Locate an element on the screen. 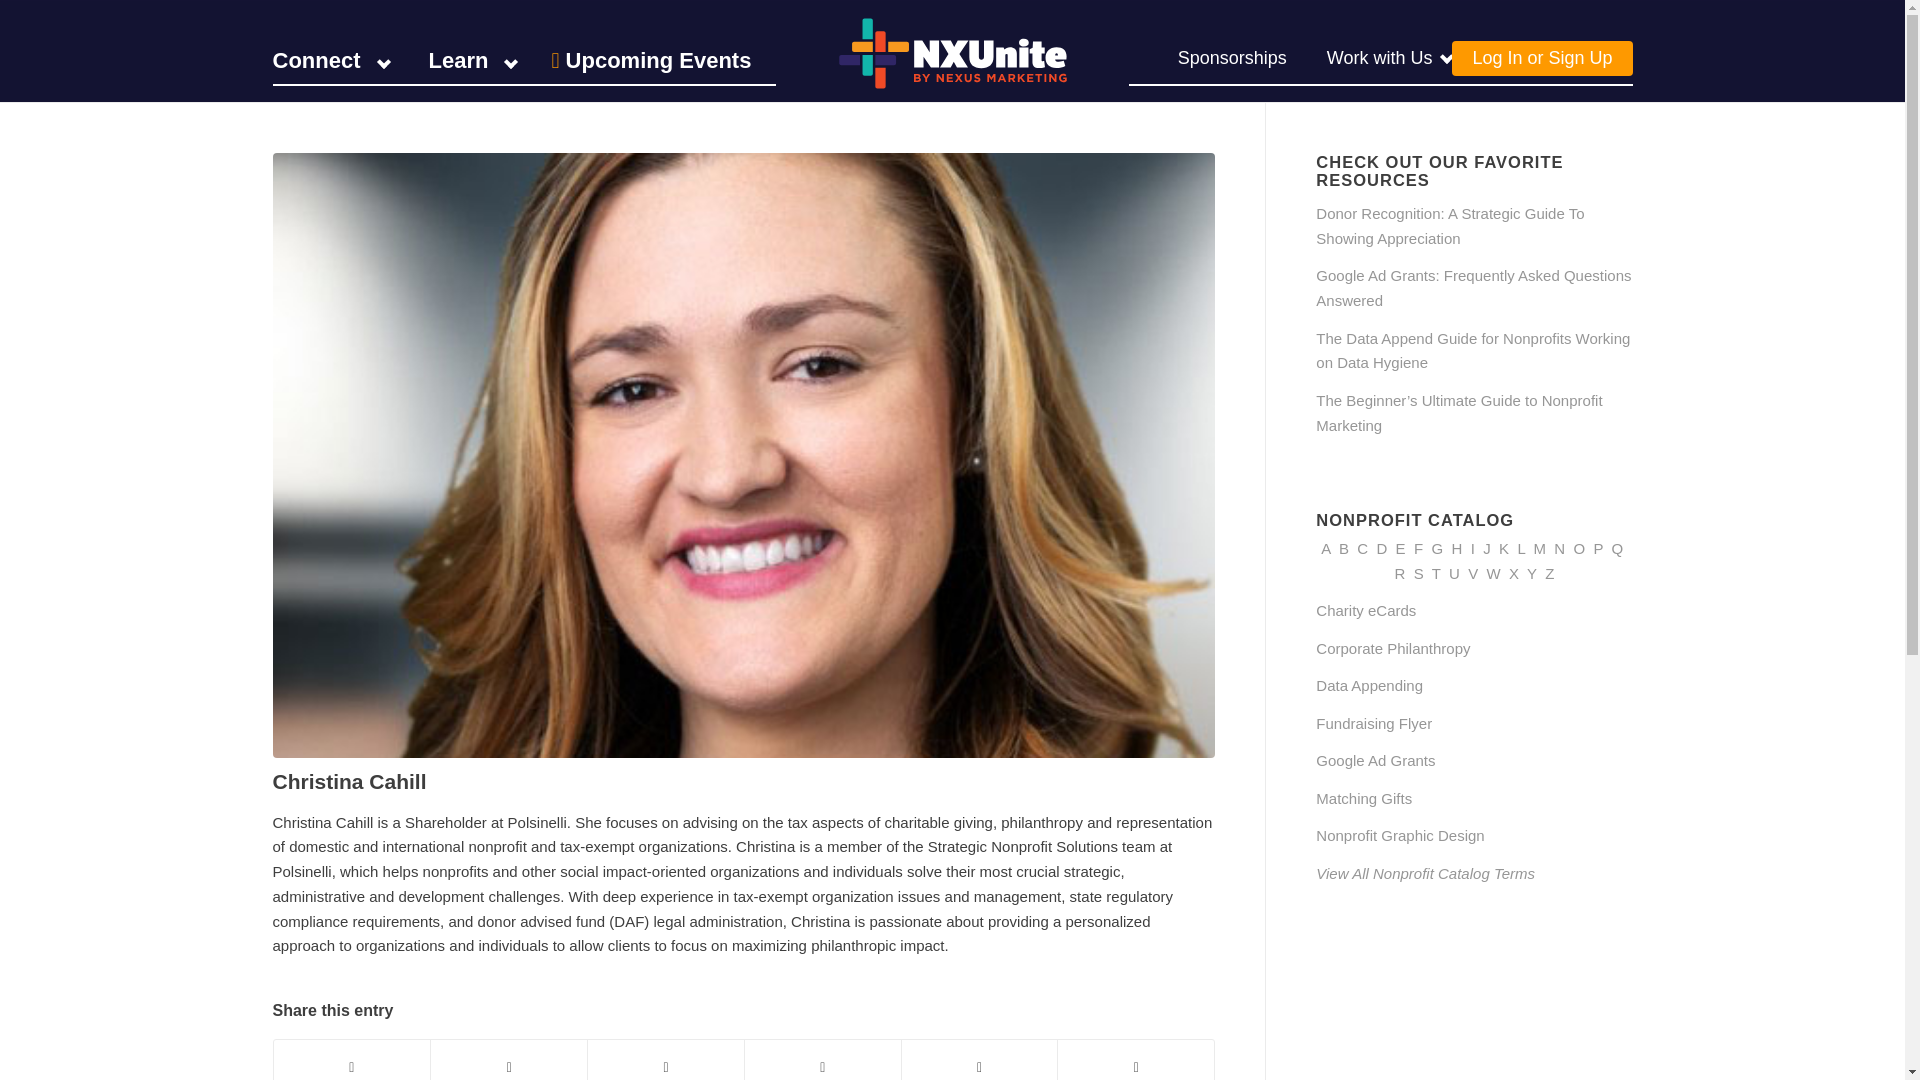  Donor Recognition: A Strategic Guide To Showing Appreciation is located at coordinates (1450, 226).